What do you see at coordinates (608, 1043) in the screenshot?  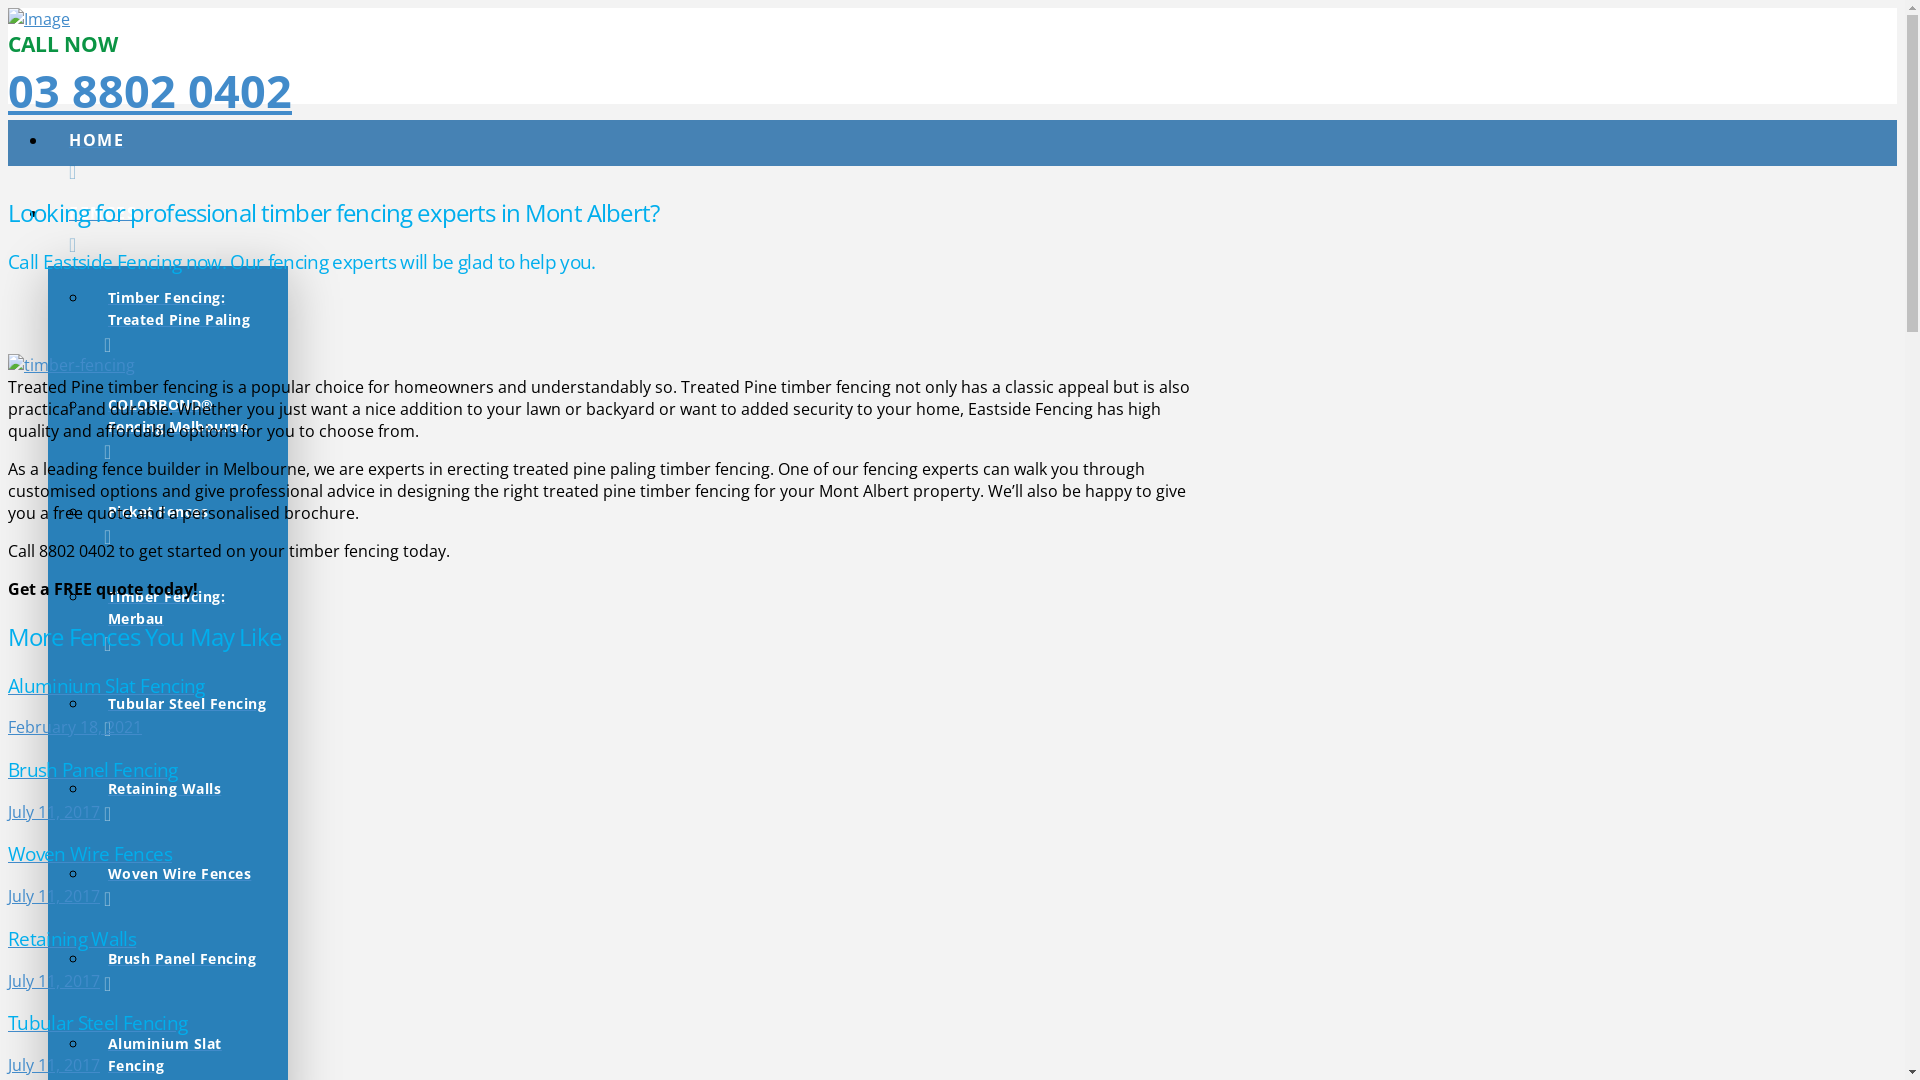 I see `Tubular Steel Fencing
July 11, 2017` at bounding box center [608, 1043].